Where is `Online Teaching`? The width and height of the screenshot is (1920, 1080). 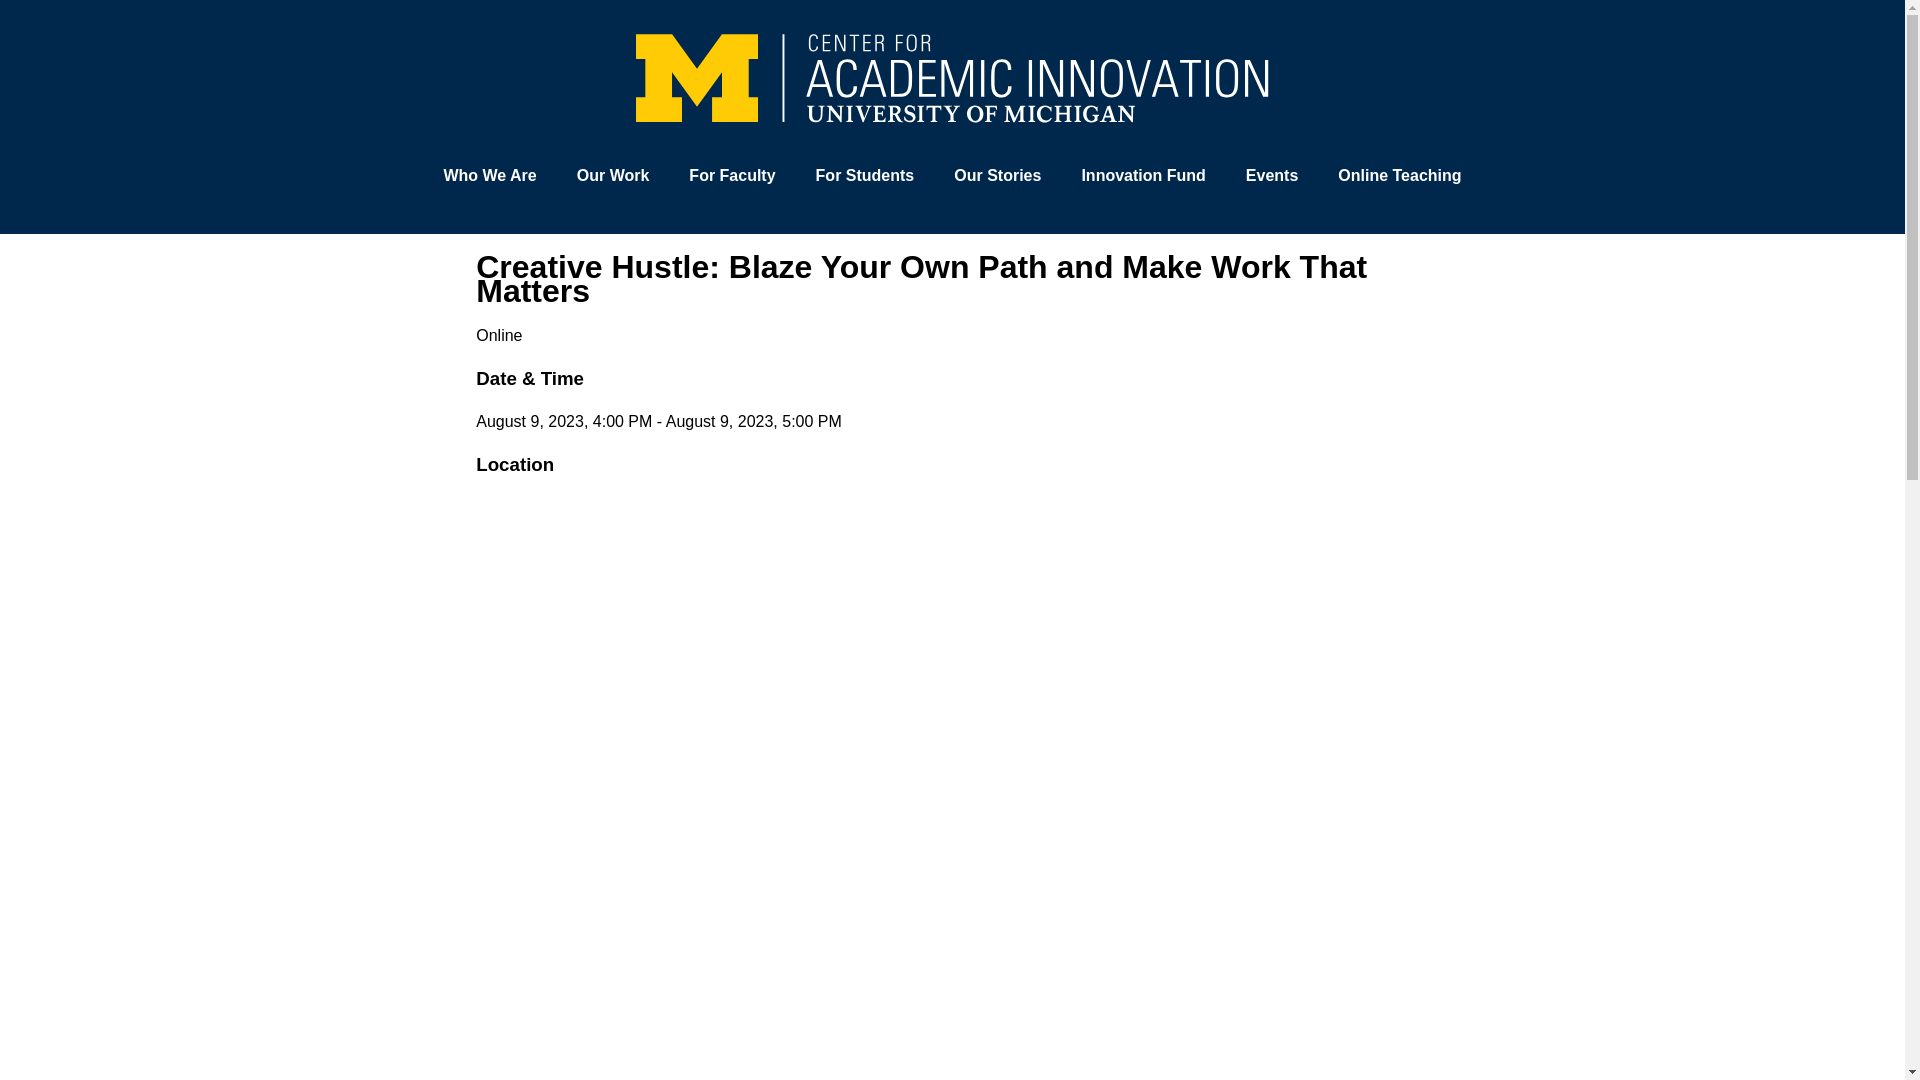 Online Teaching is located at coordinates (1398, 174).